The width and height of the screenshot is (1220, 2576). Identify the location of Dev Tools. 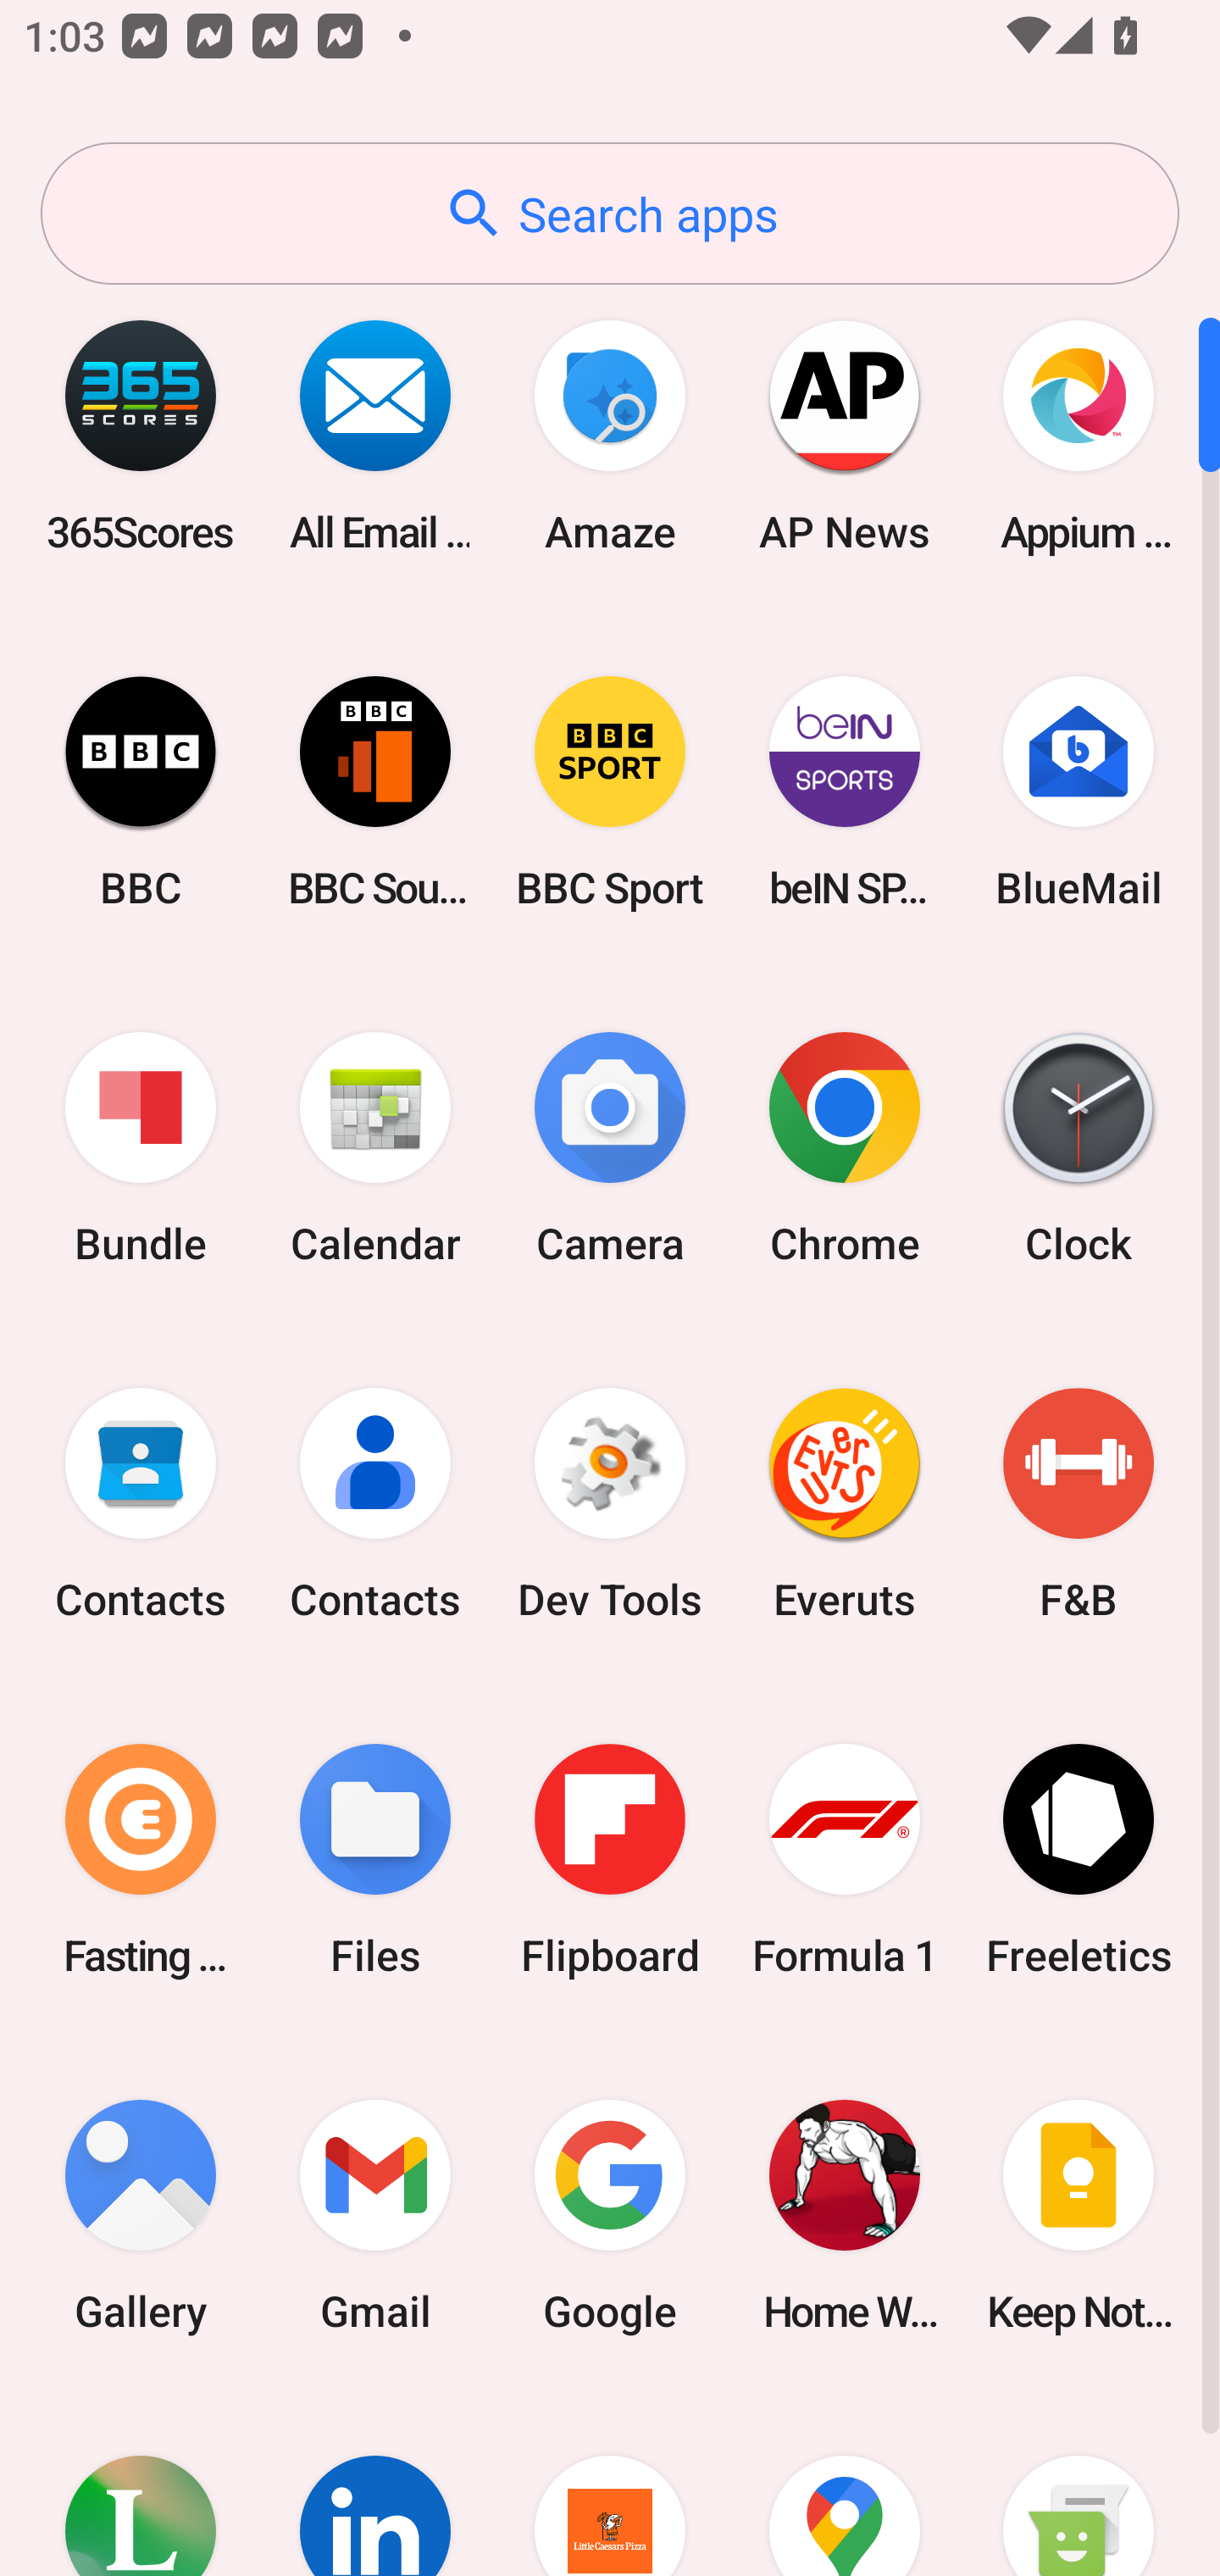
(610, 1504).